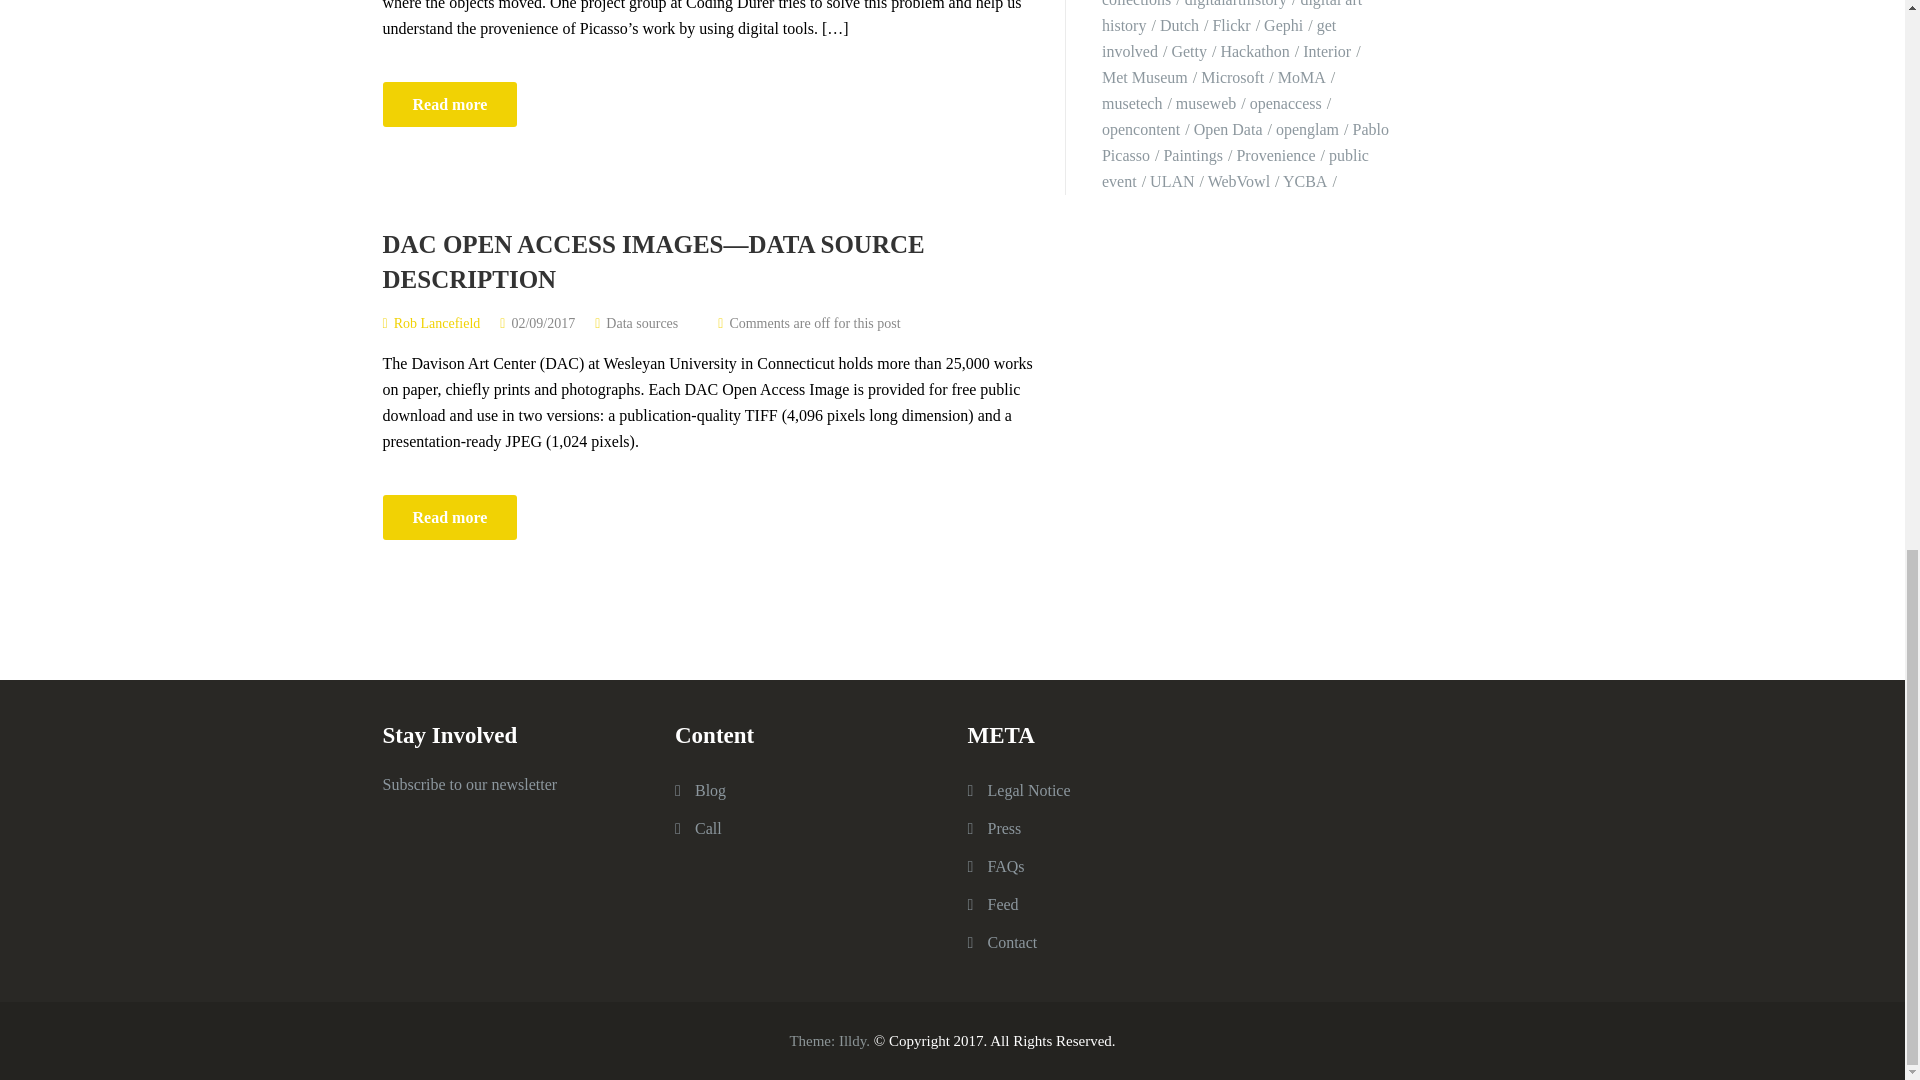 Image resolution: width=1920 pixels, height=1080 pixels. What do you see at coordinates (1212, 4) in the screenshot?
I see `digital art collections` at bounding box center [1212, 4].